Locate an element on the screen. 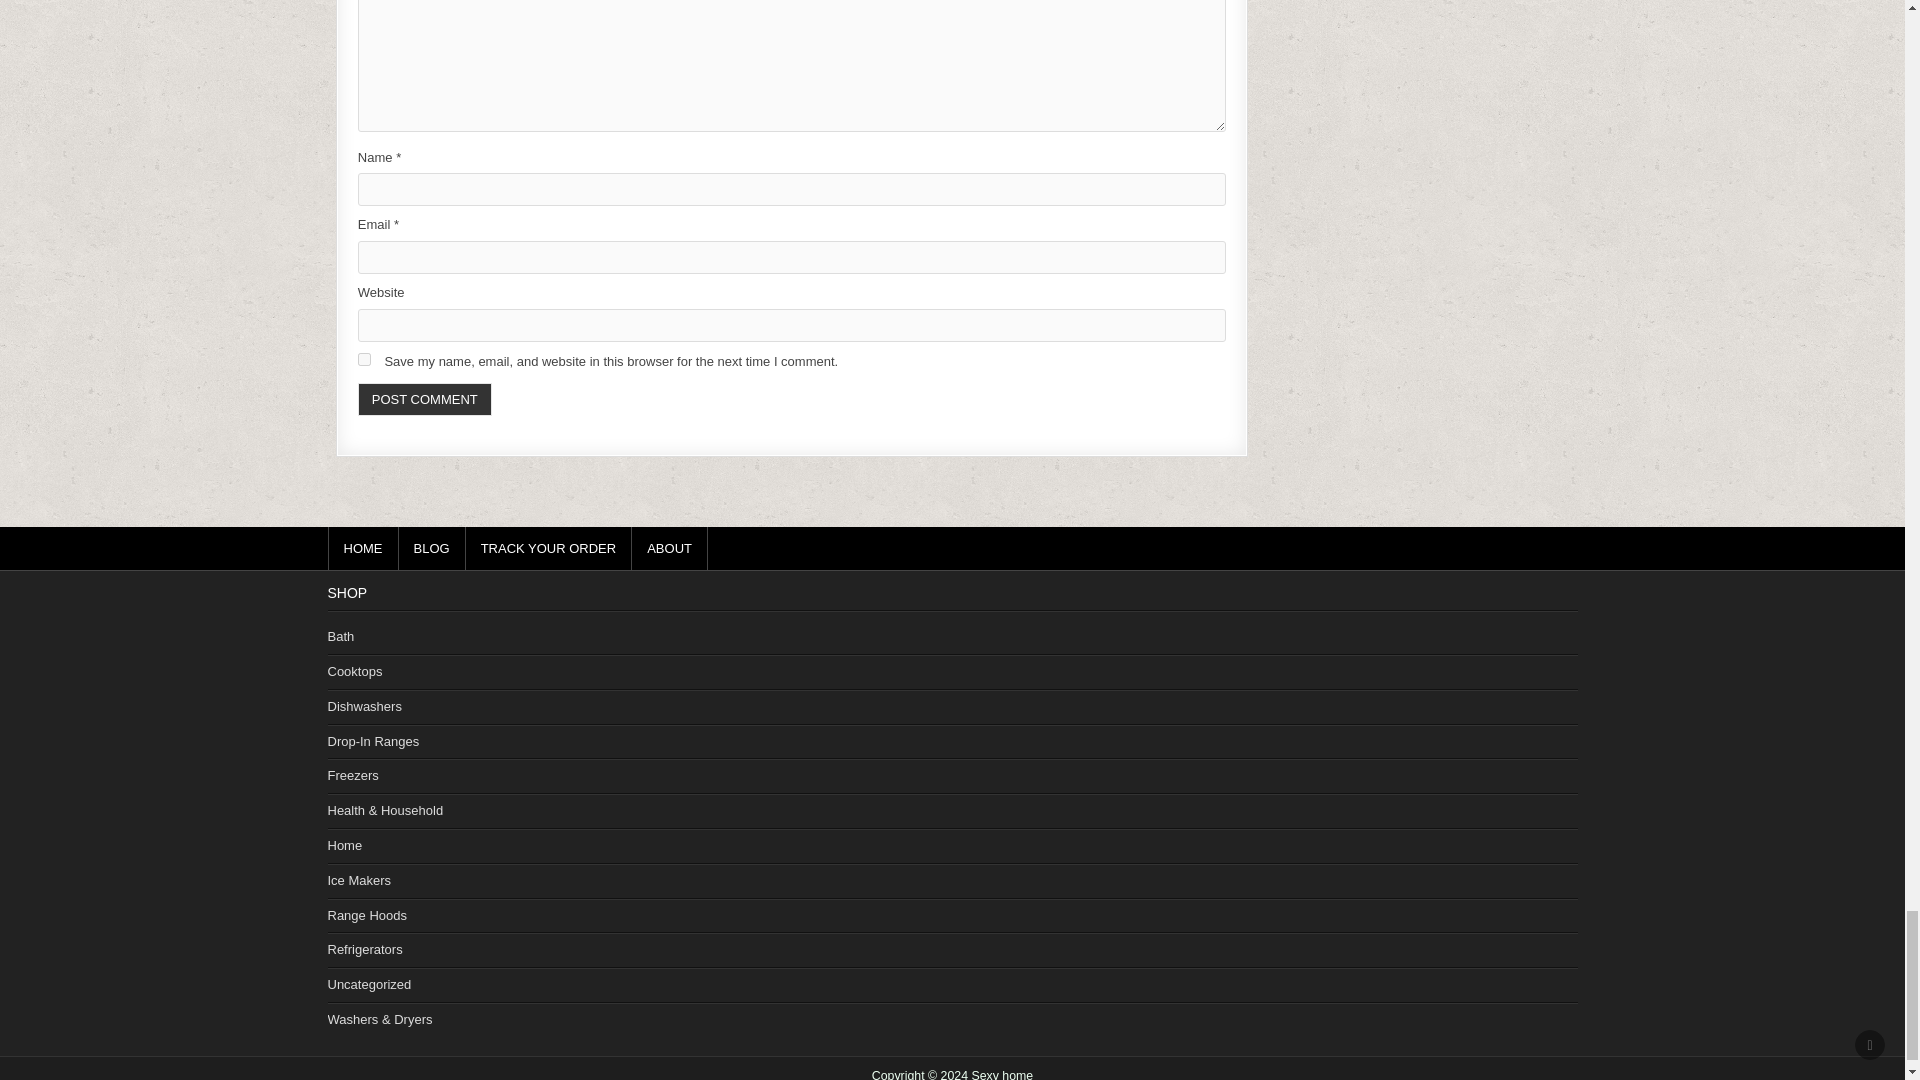 The image size is (1920, 1080). Dishwashers is located at coordinates (364, 706).